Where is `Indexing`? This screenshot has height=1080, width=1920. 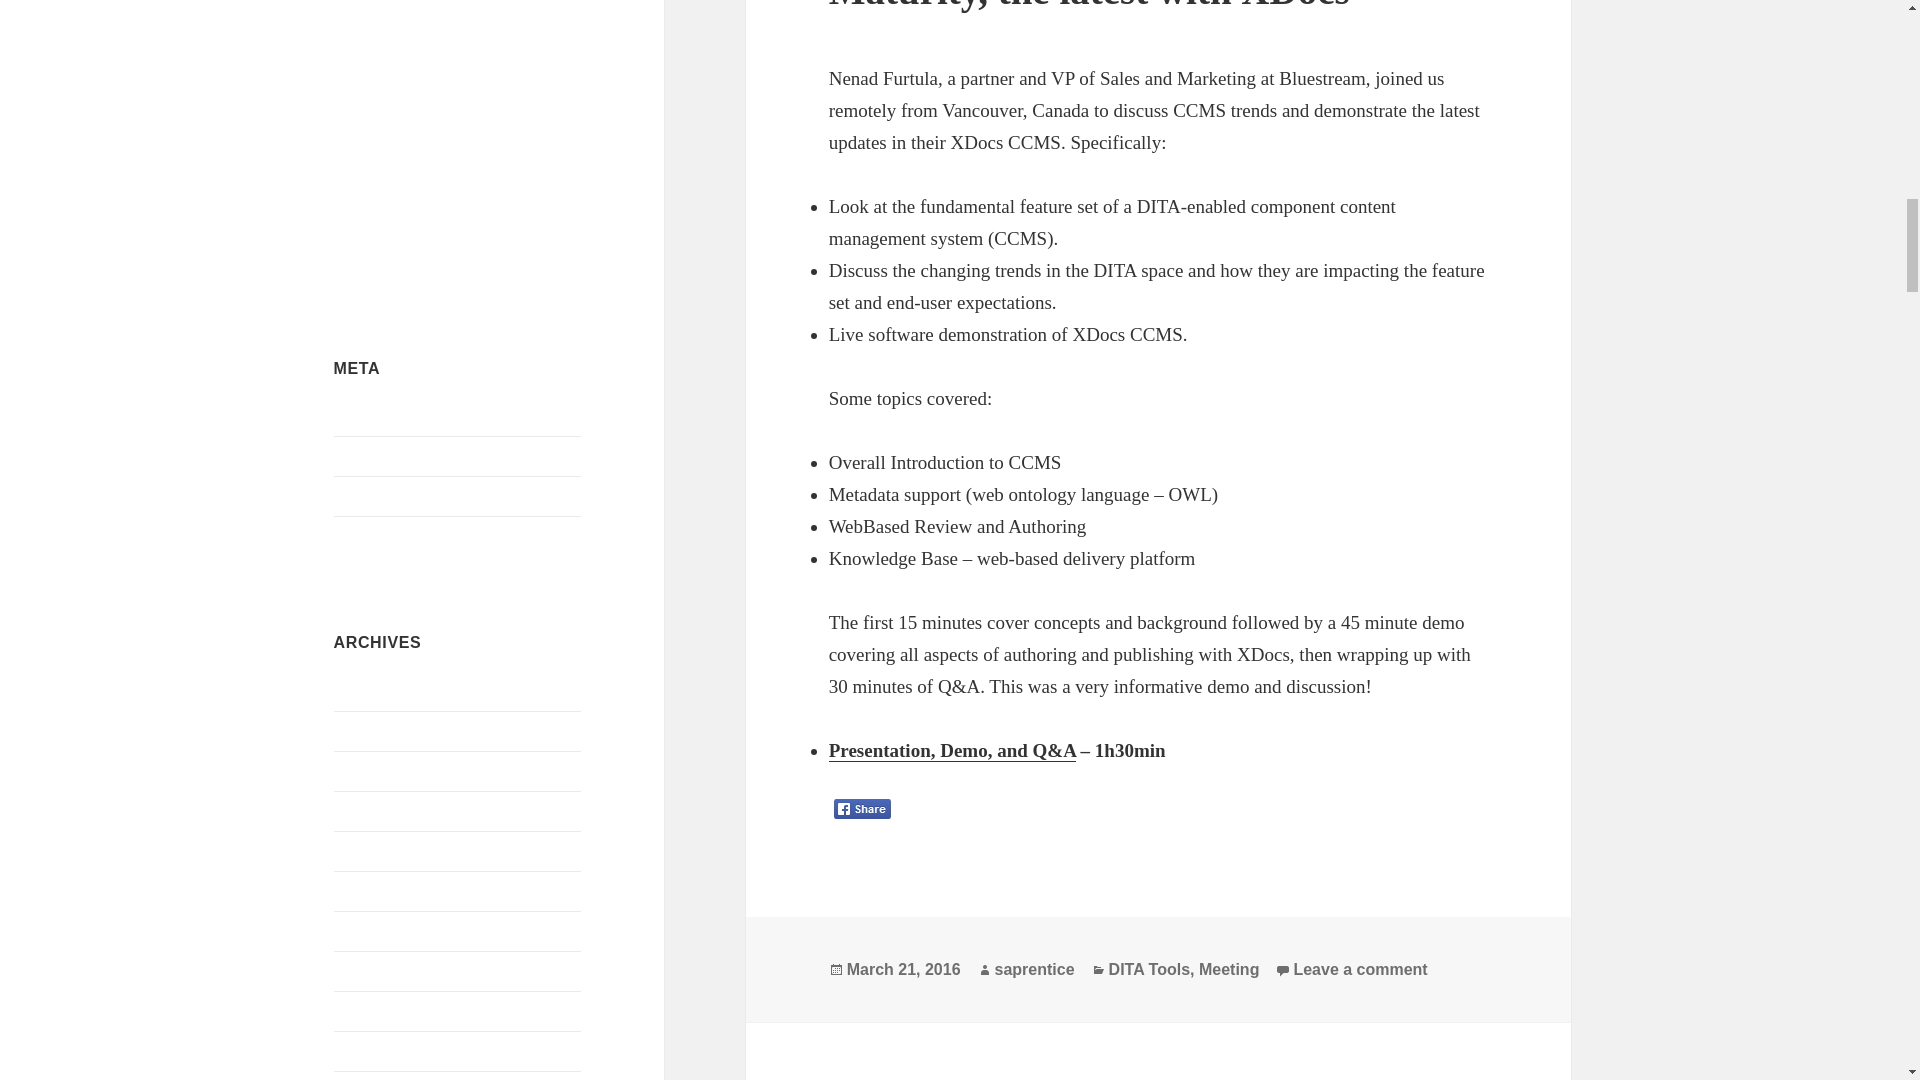 Indexing is located at coordinates (466, 50).